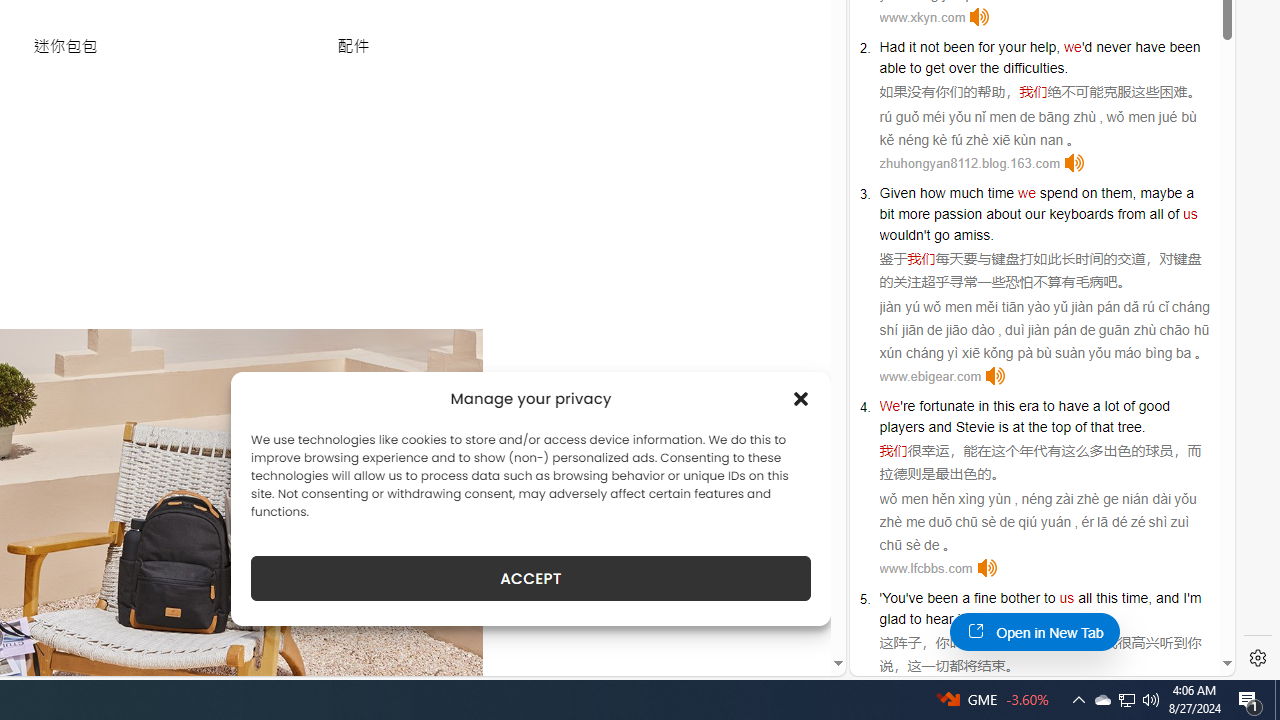  Describe the element at coordinates (801, 398) in the screenshot. I see `Class: cmplz-close` at that location.